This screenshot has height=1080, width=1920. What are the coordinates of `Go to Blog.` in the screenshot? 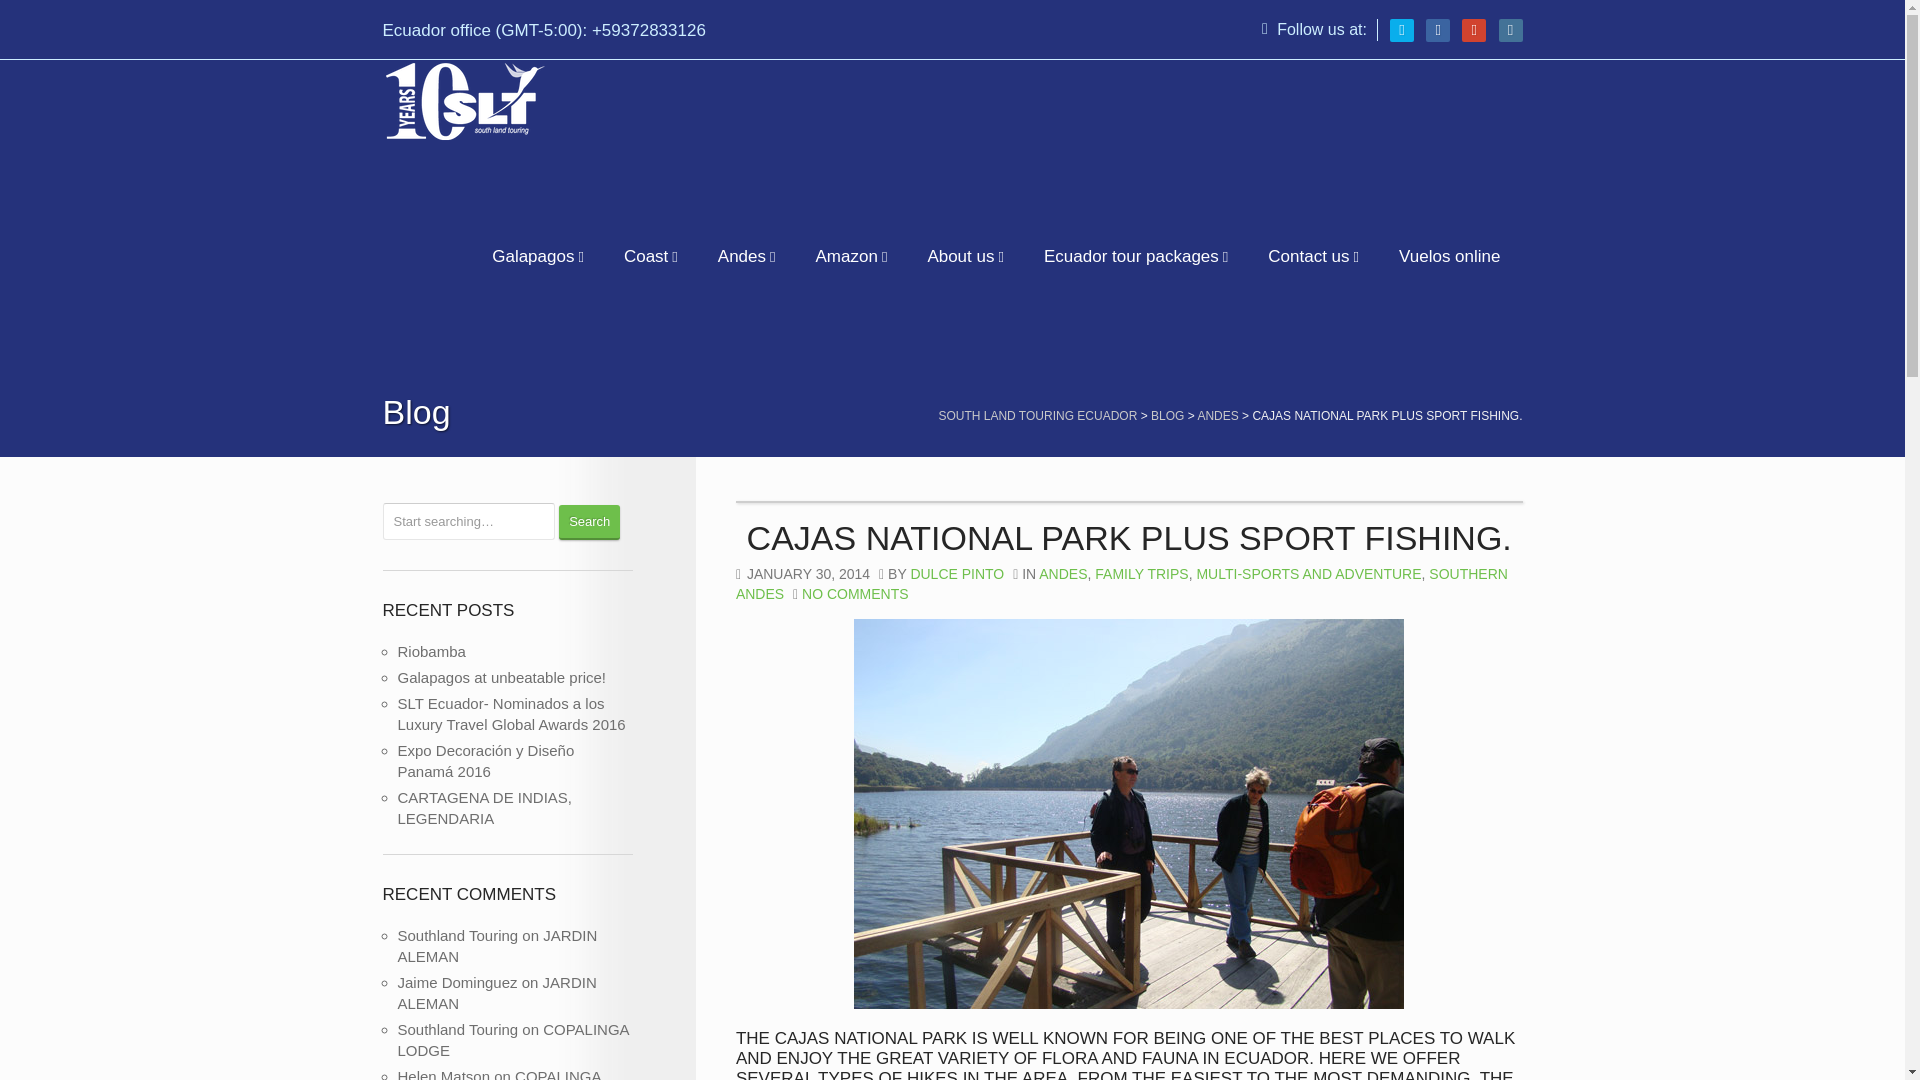 It's located at (1167, 416).